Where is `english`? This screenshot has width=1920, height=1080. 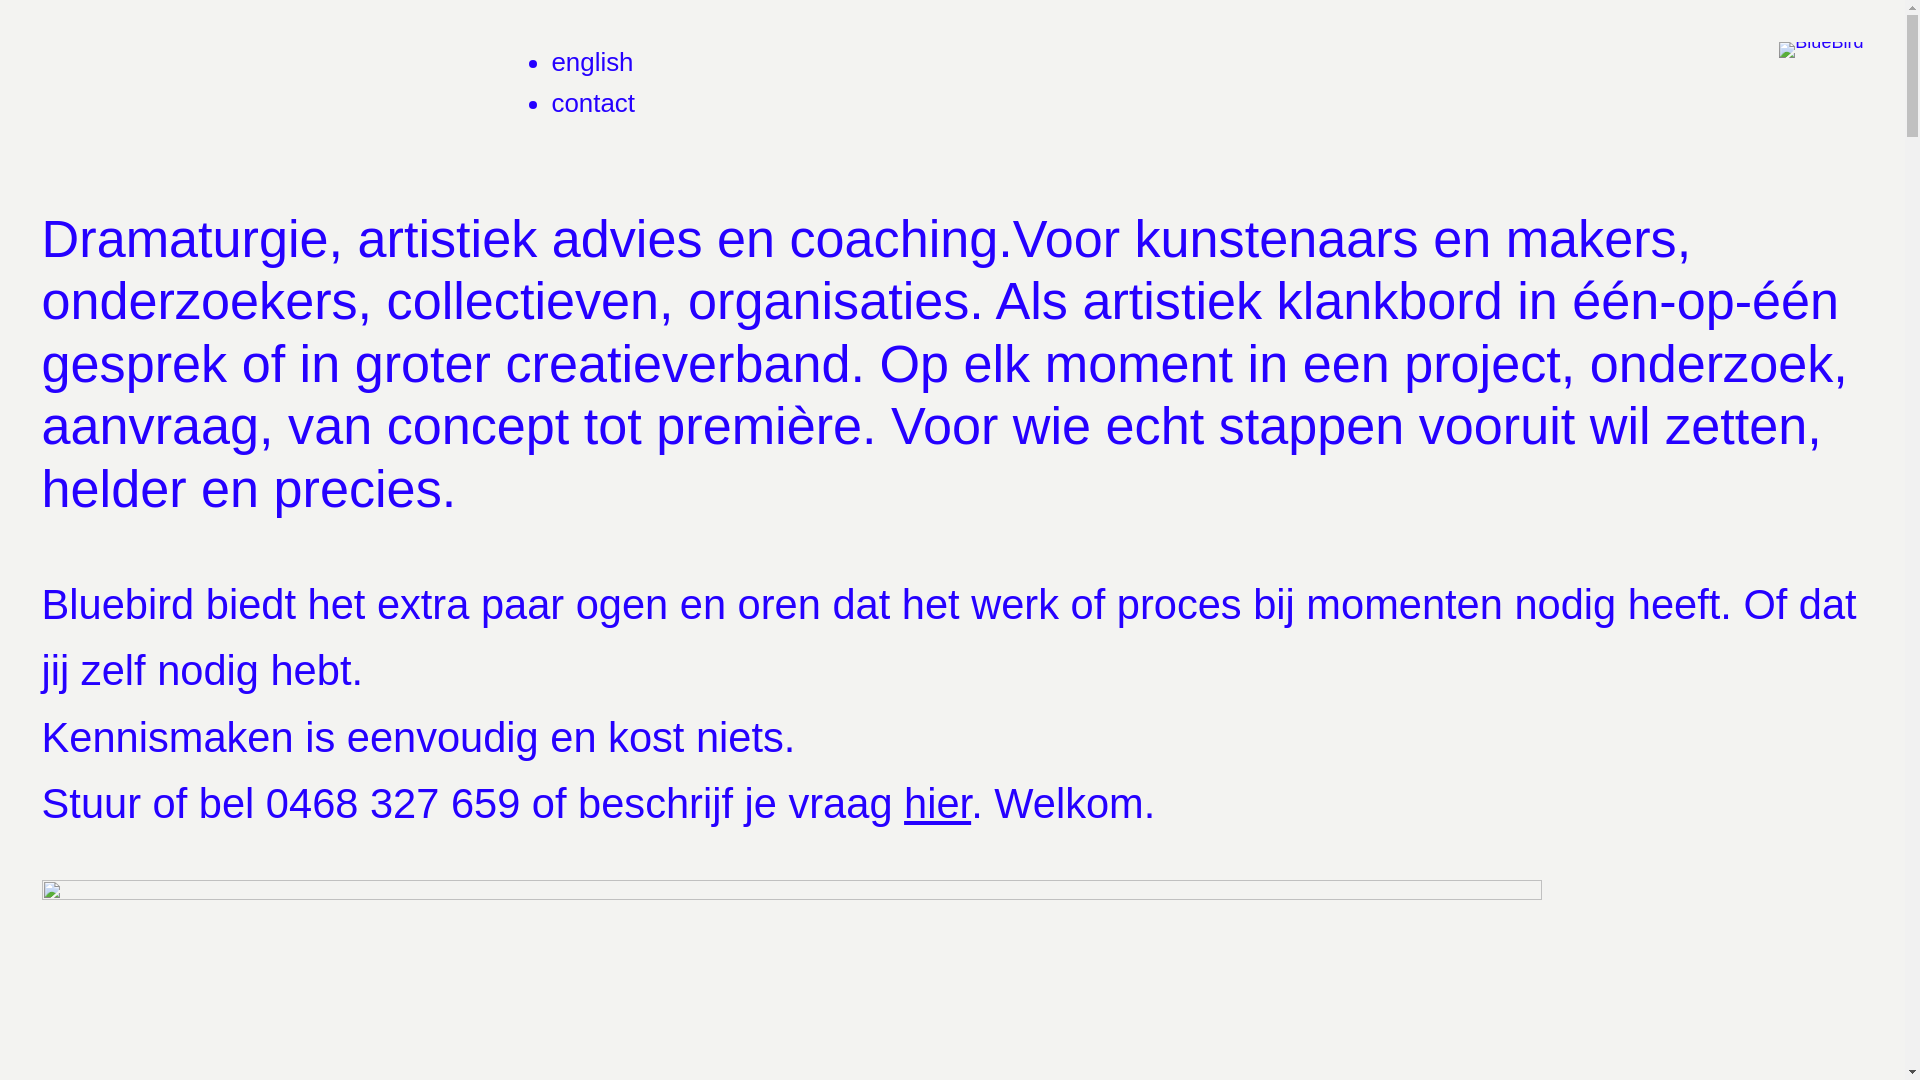
english is located at coordinates (592, 62).